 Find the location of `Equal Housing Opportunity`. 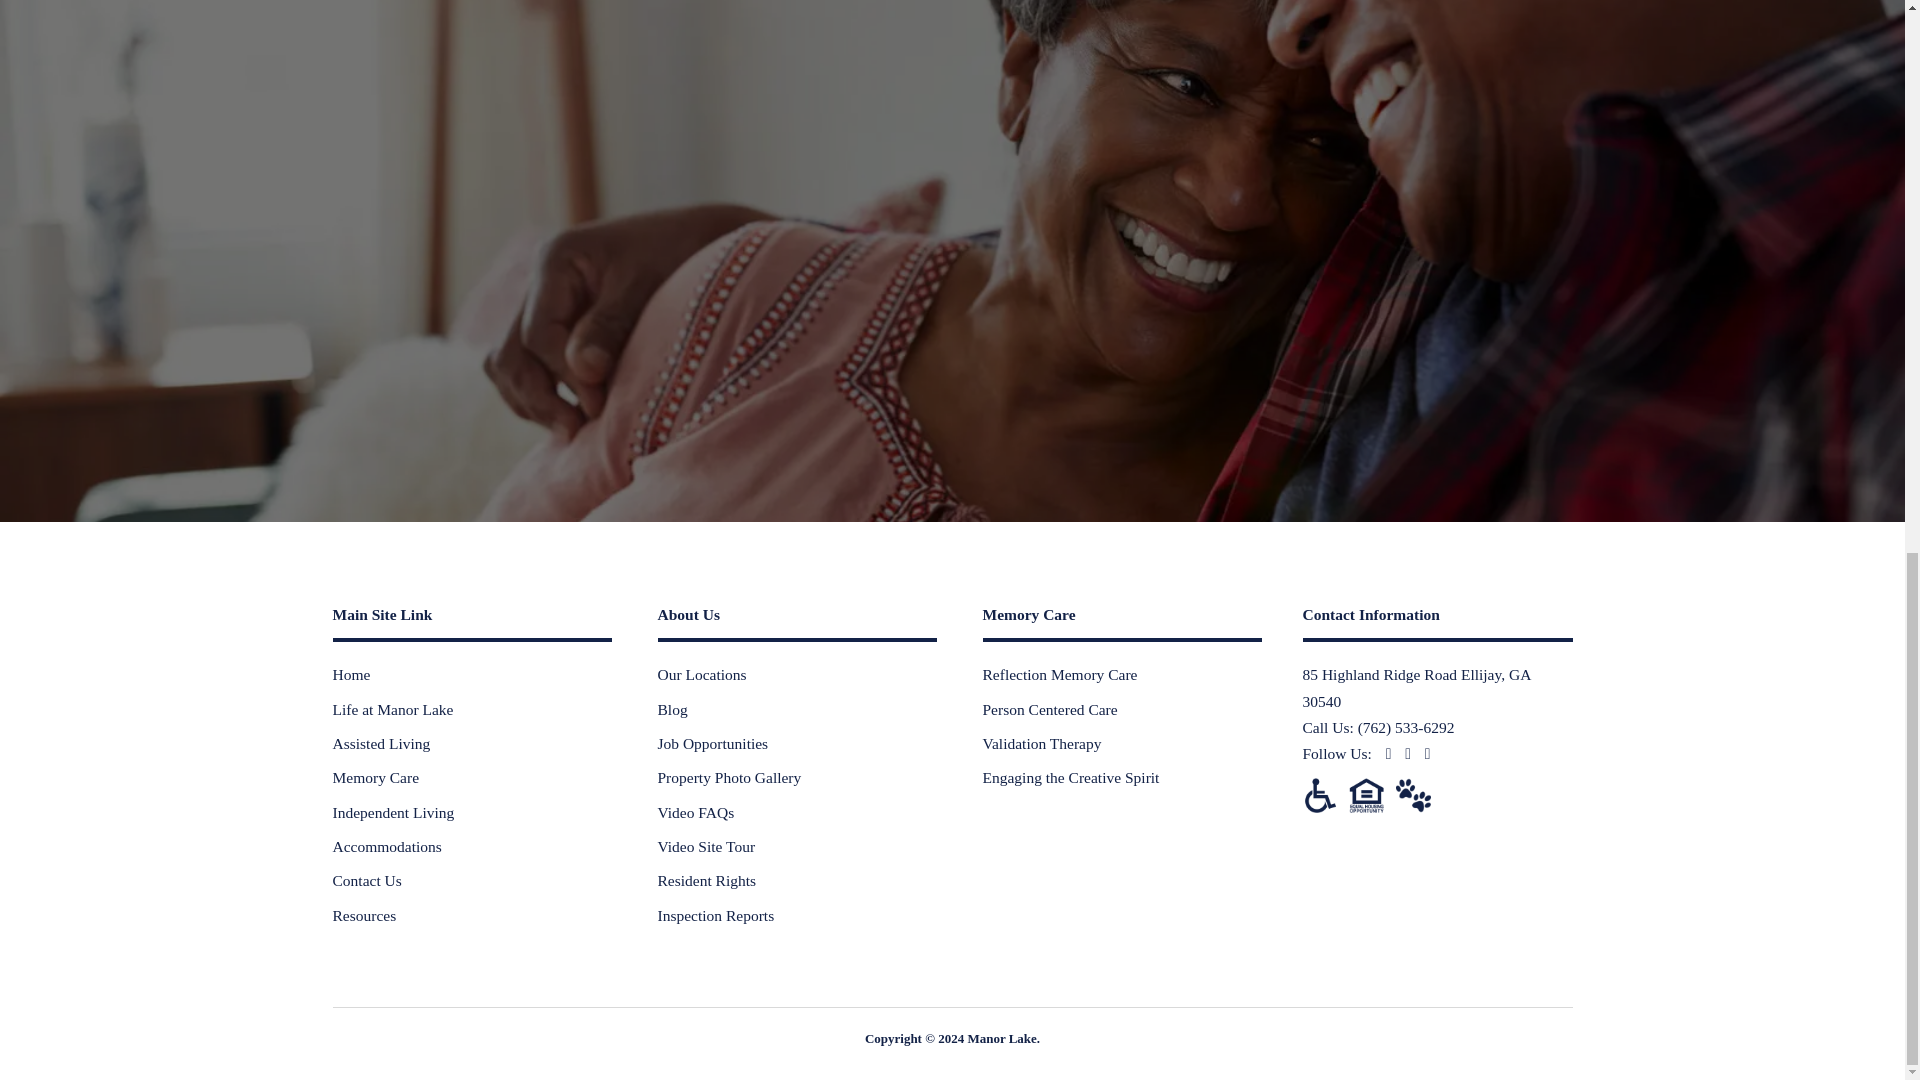

Equal Housing Opportunity is located at coordinates (1366, 795).